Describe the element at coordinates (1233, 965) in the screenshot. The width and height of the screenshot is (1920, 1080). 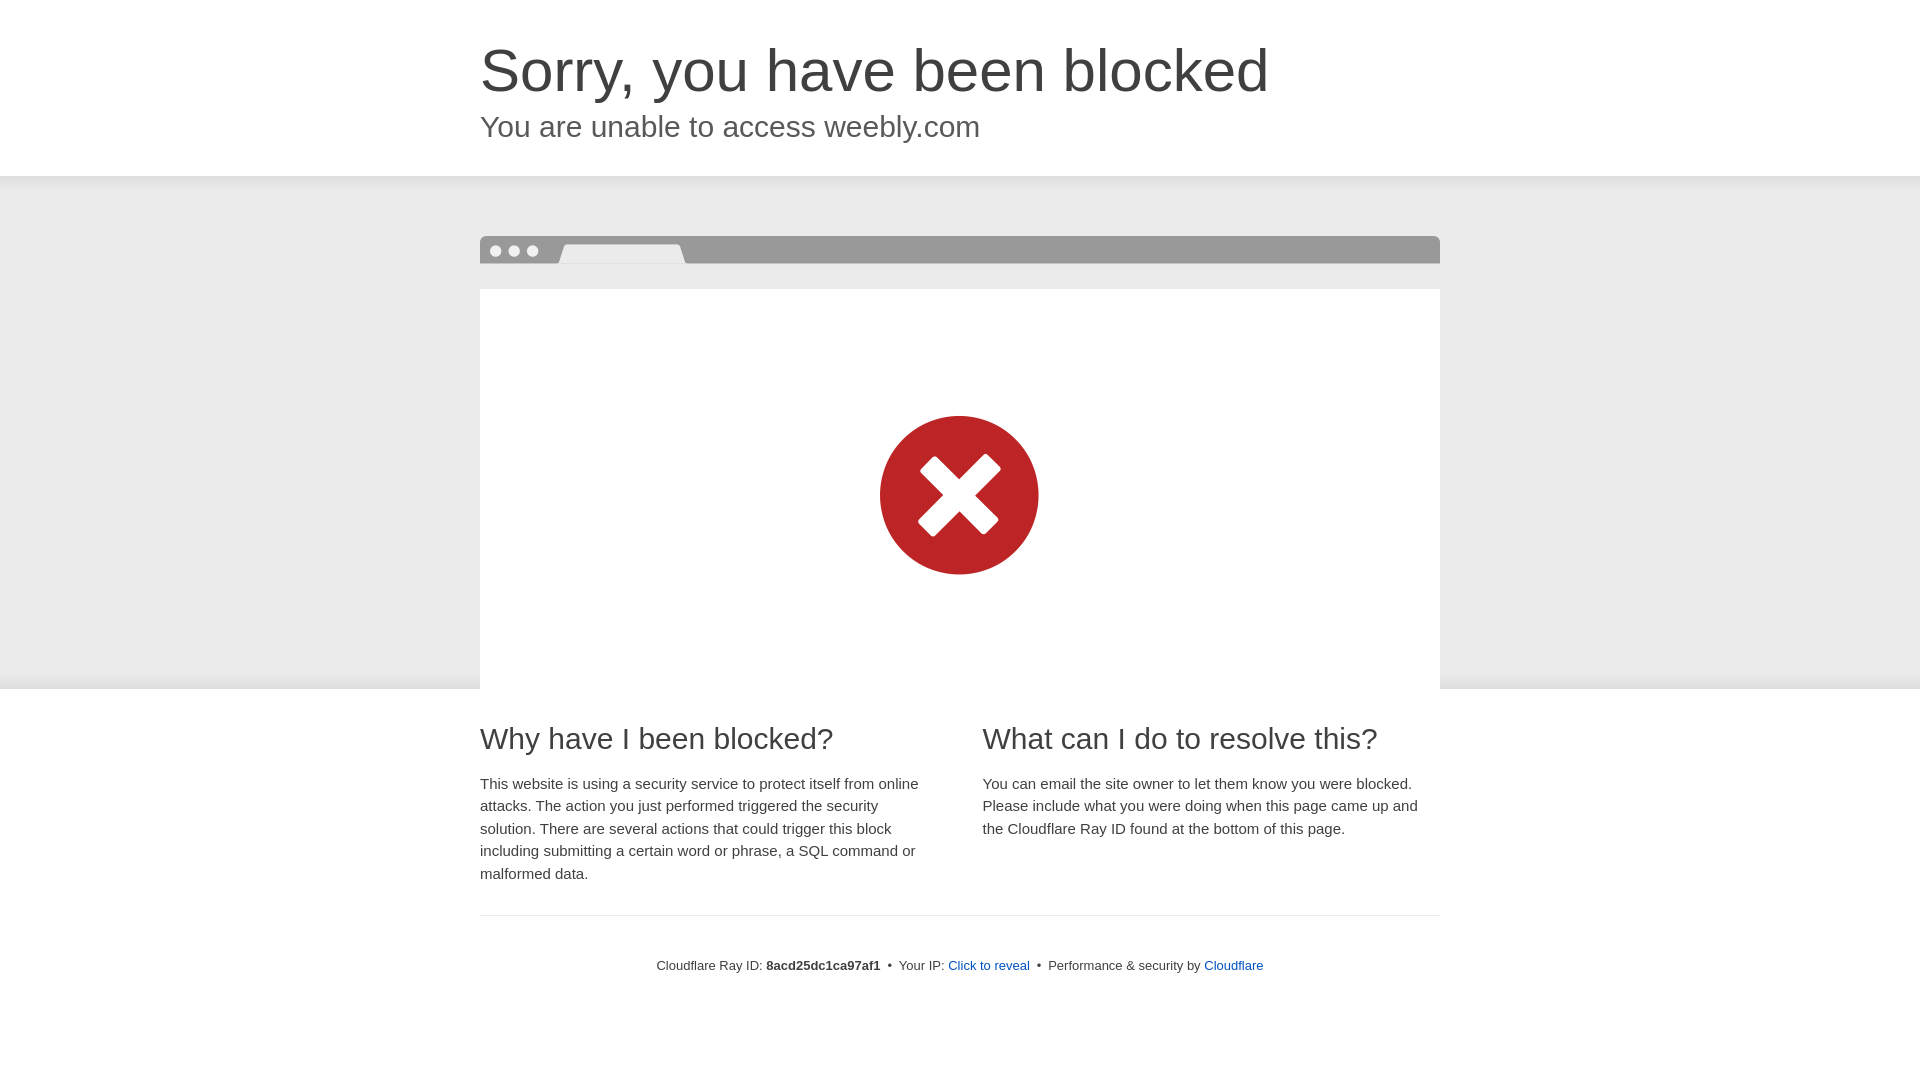
I see `Cloudflare` at that location.